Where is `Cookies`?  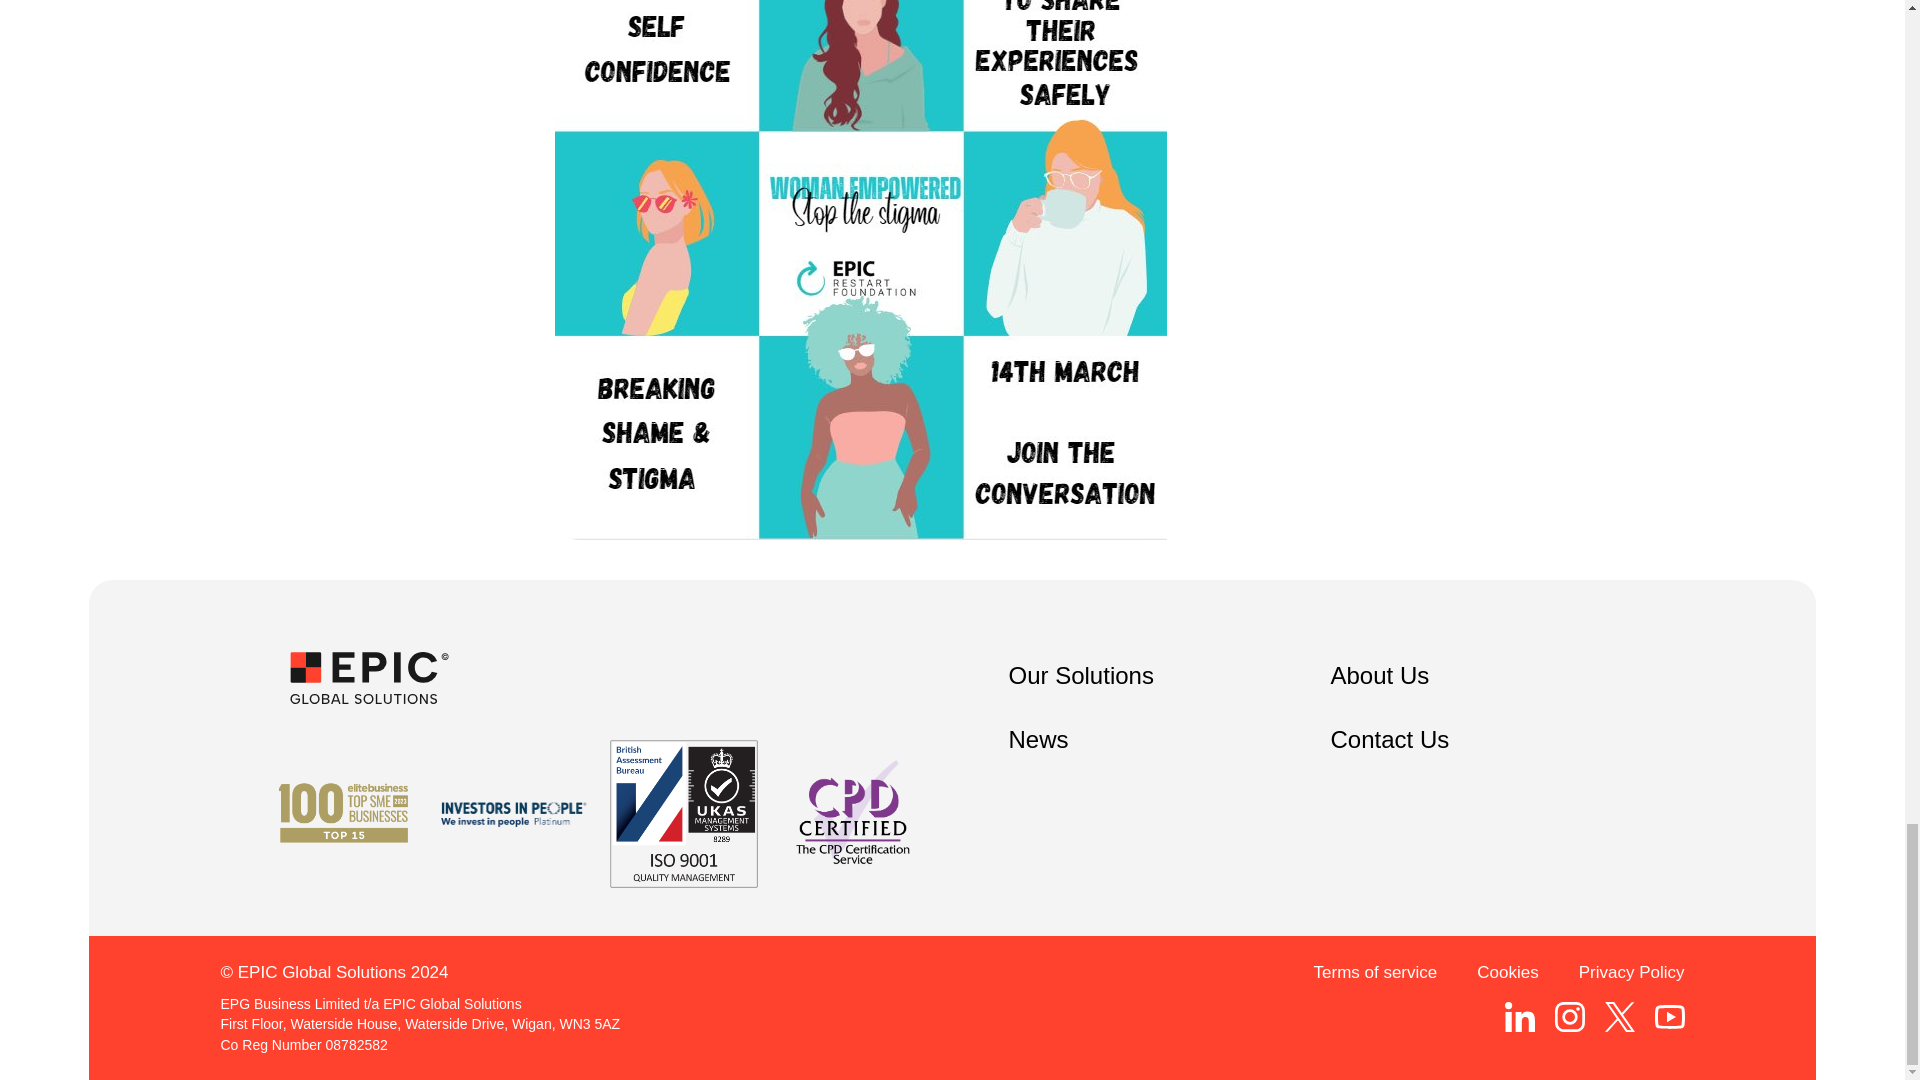
Cookies is located at coordinates (1506, 972).